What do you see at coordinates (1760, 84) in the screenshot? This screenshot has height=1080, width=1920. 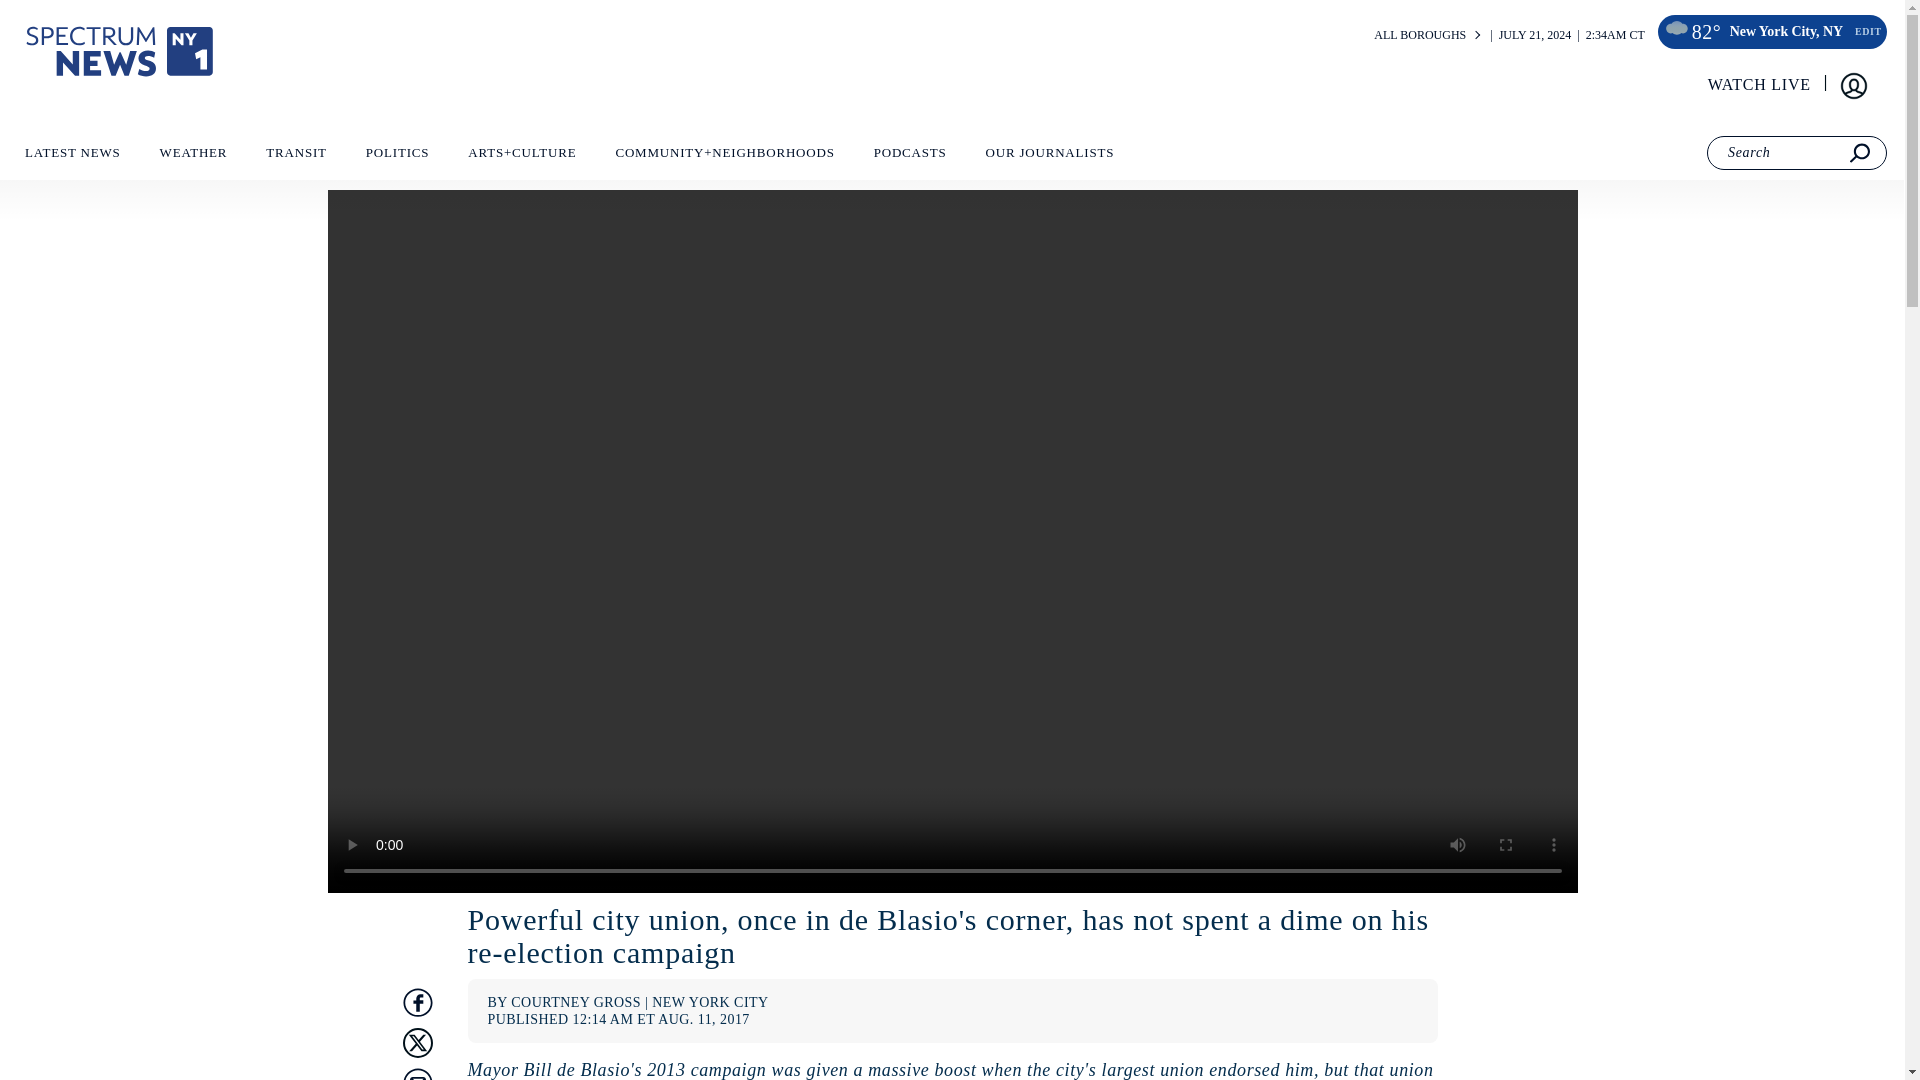 I see `WATCH LIVE` at bounding box center [1760, 84].